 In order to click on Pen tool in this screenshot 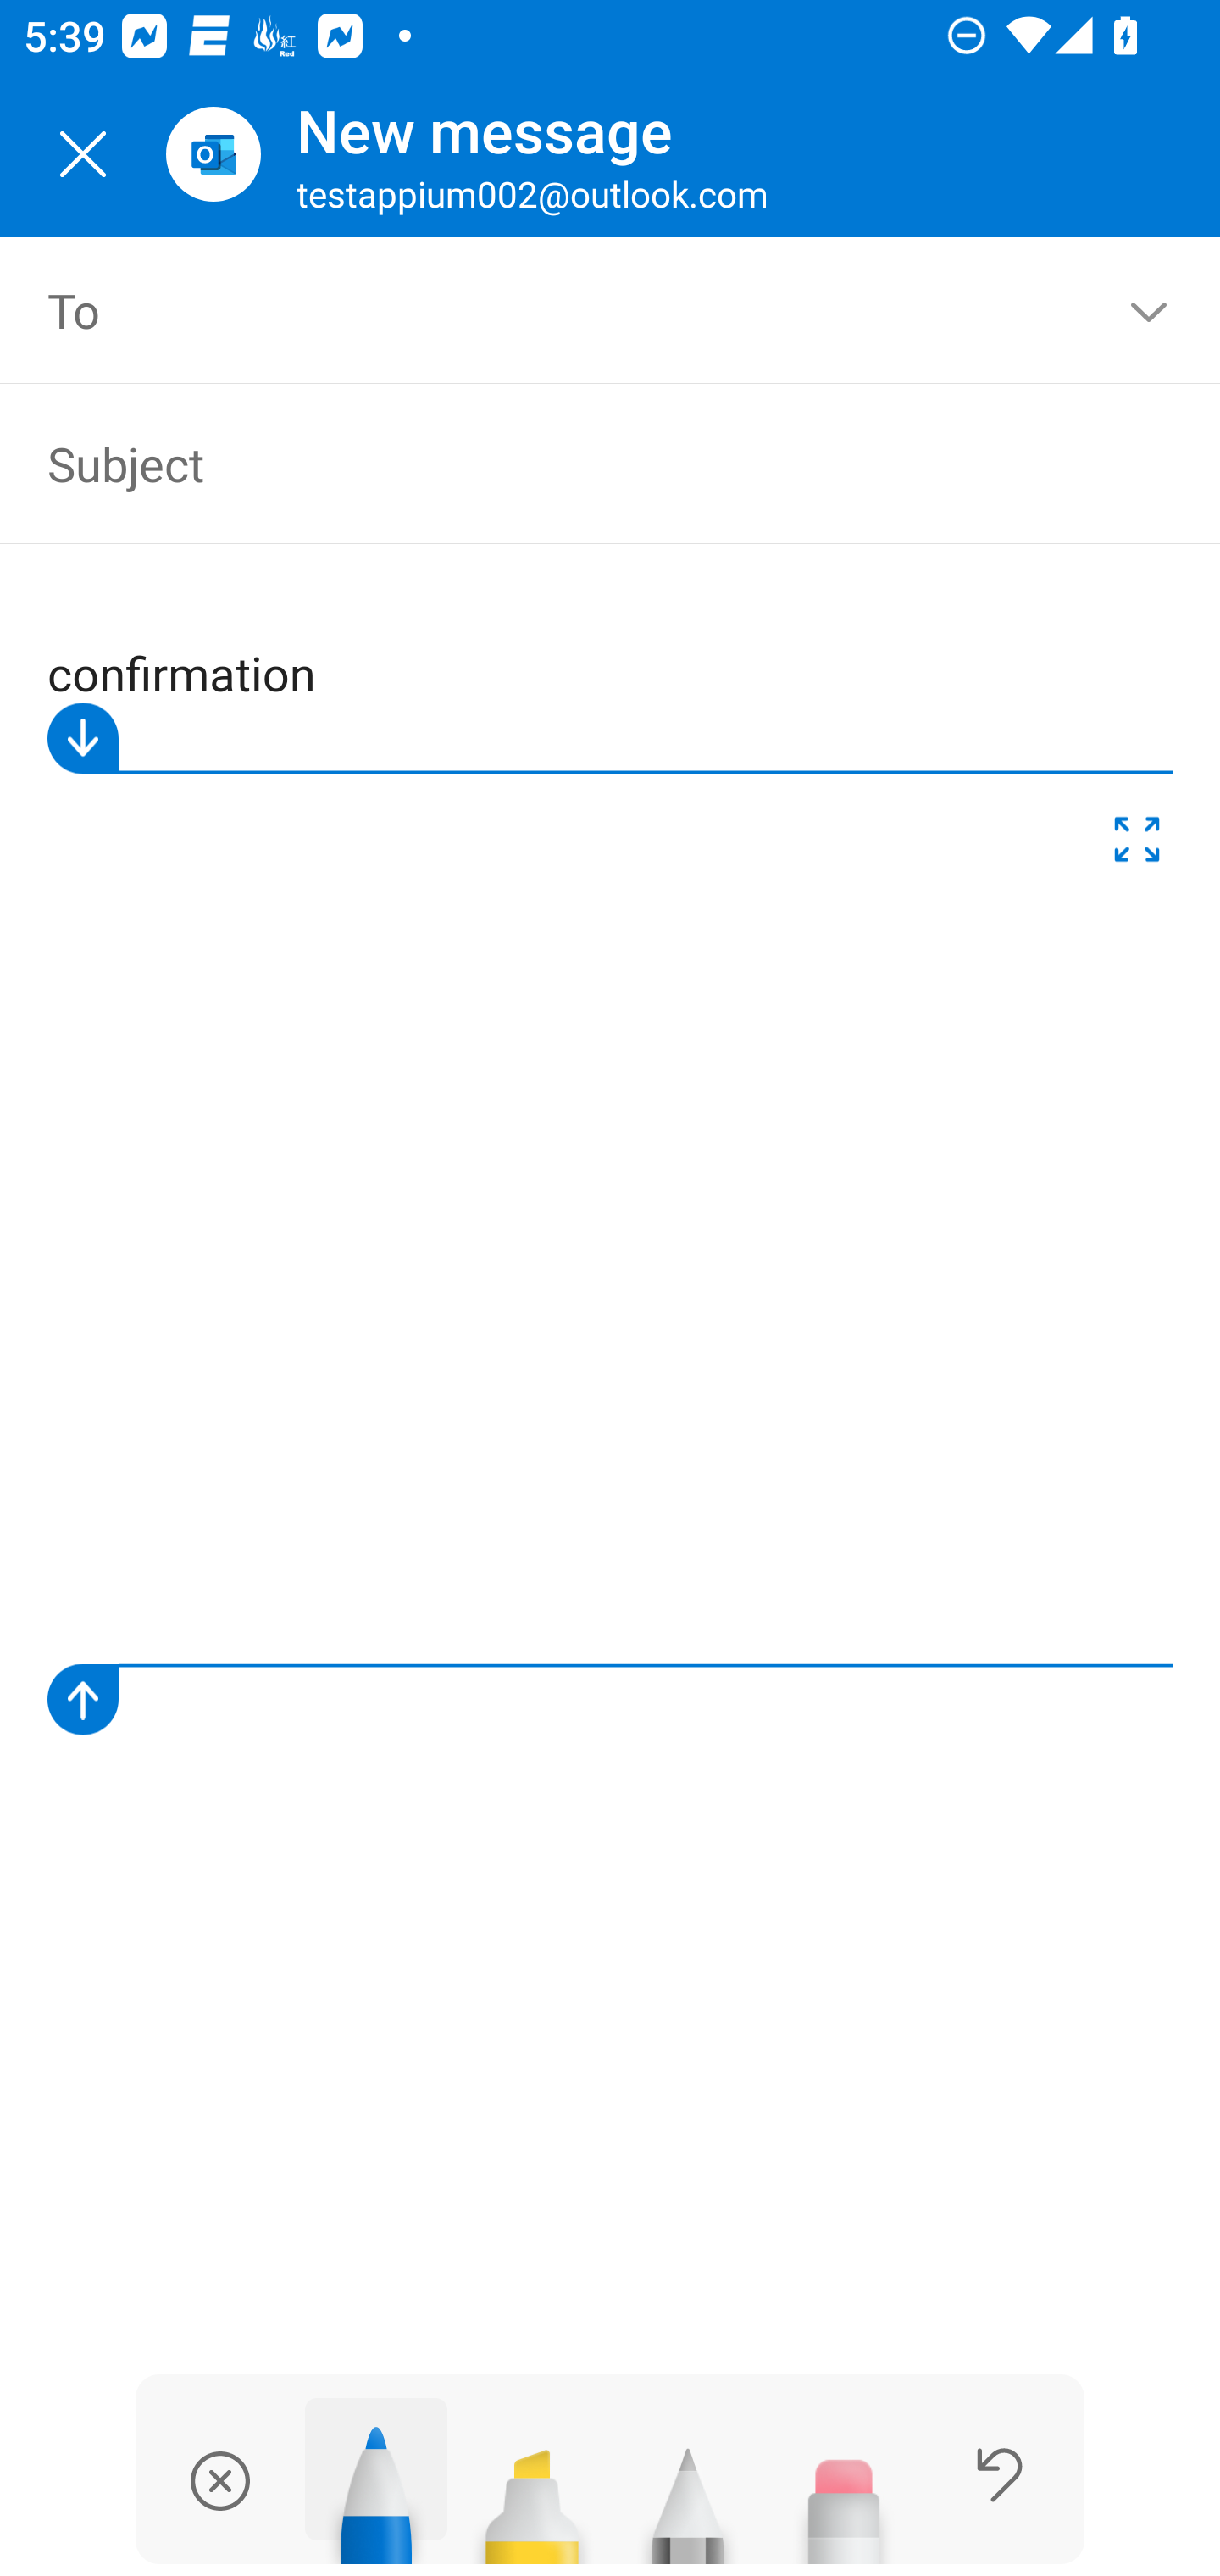, I will do `click(376, 2480)`.